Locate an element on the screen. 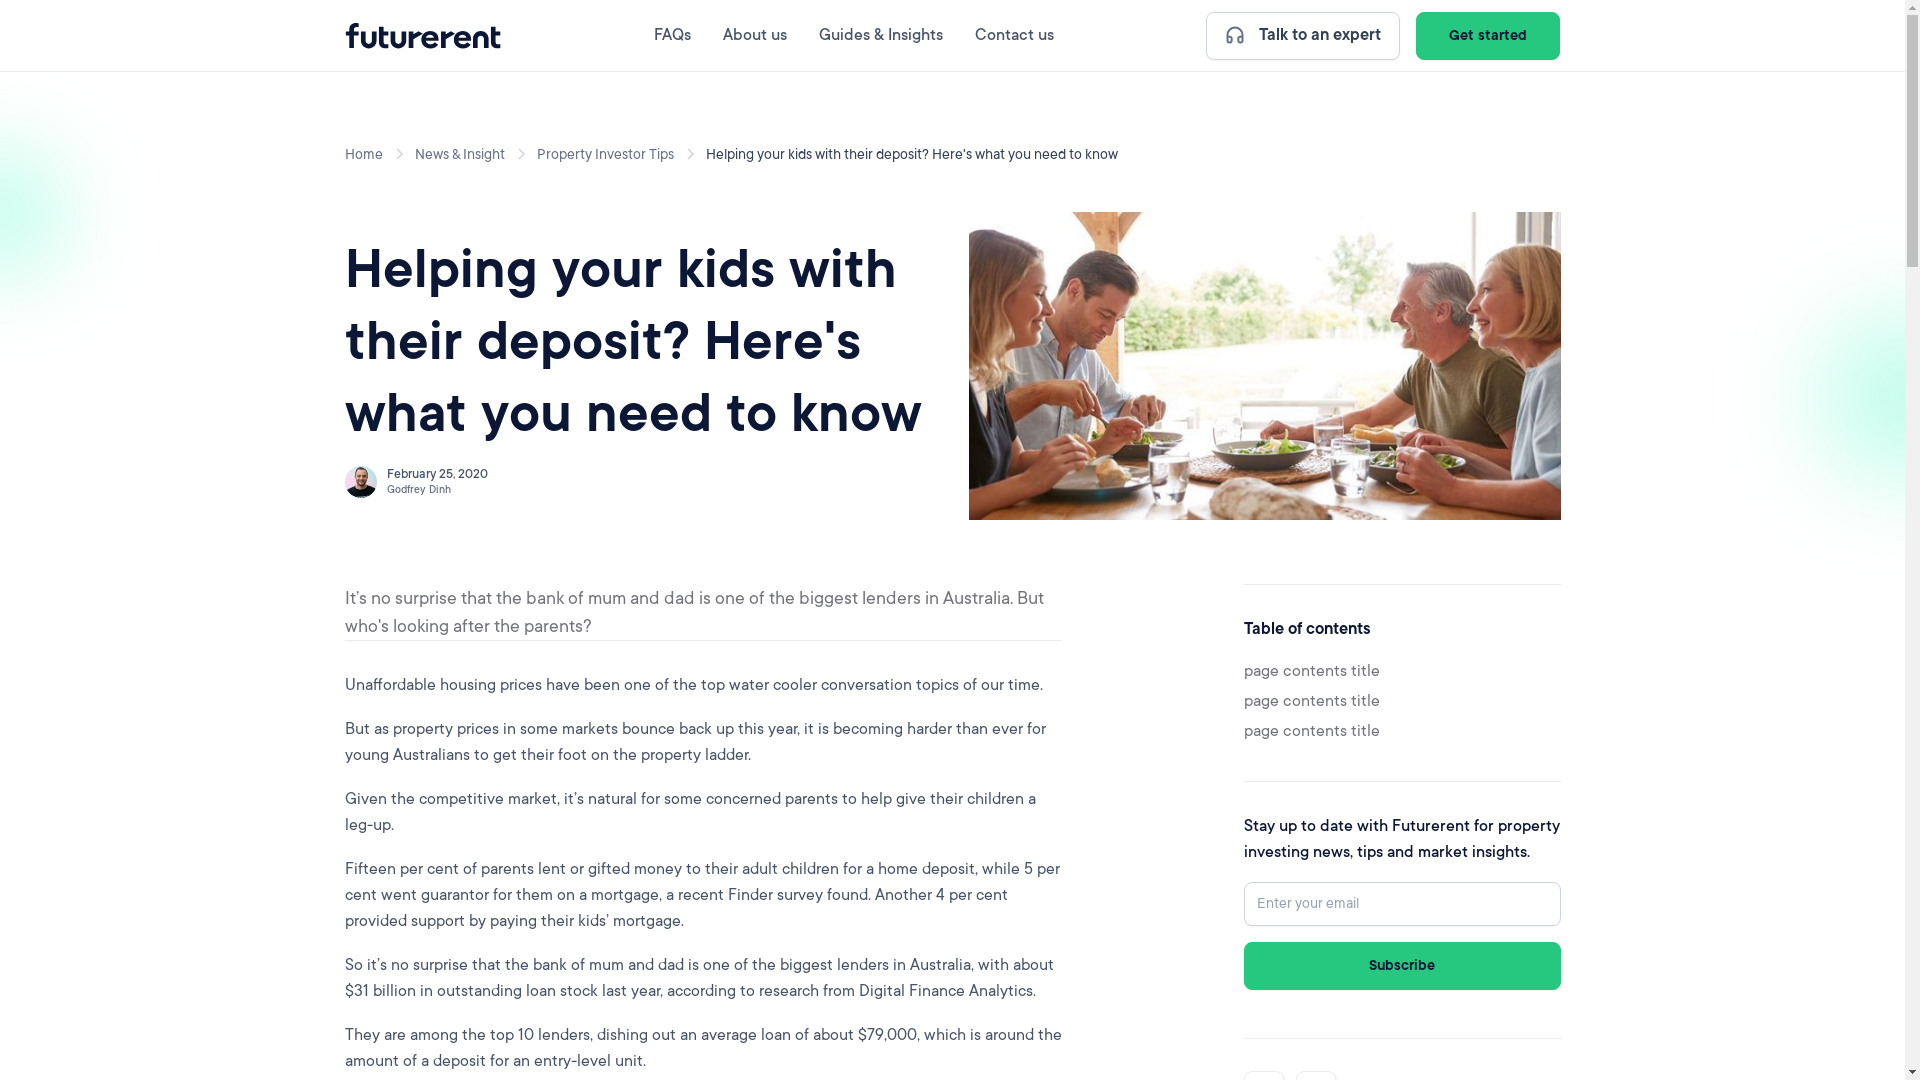 The width and height of the screenshot is (1920, 1080). Home is located at coordinates (363, 154).